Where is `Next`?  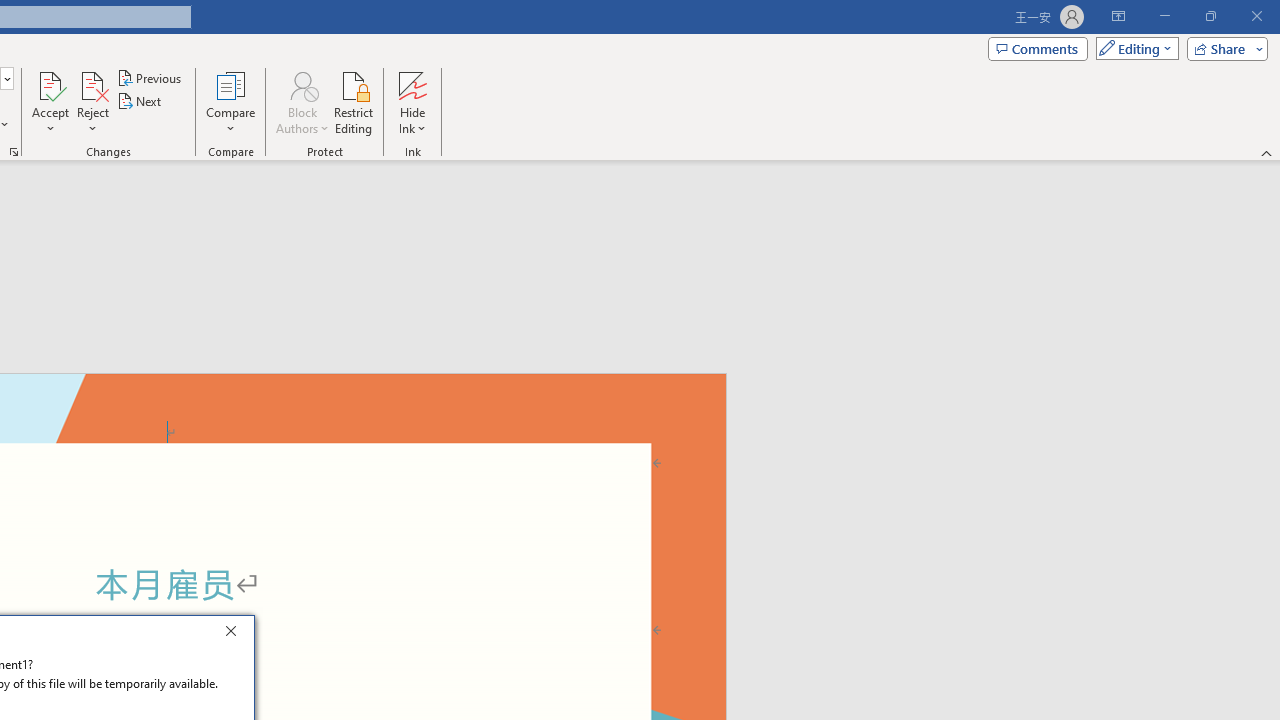
Next is located at coordinates (140, 102).